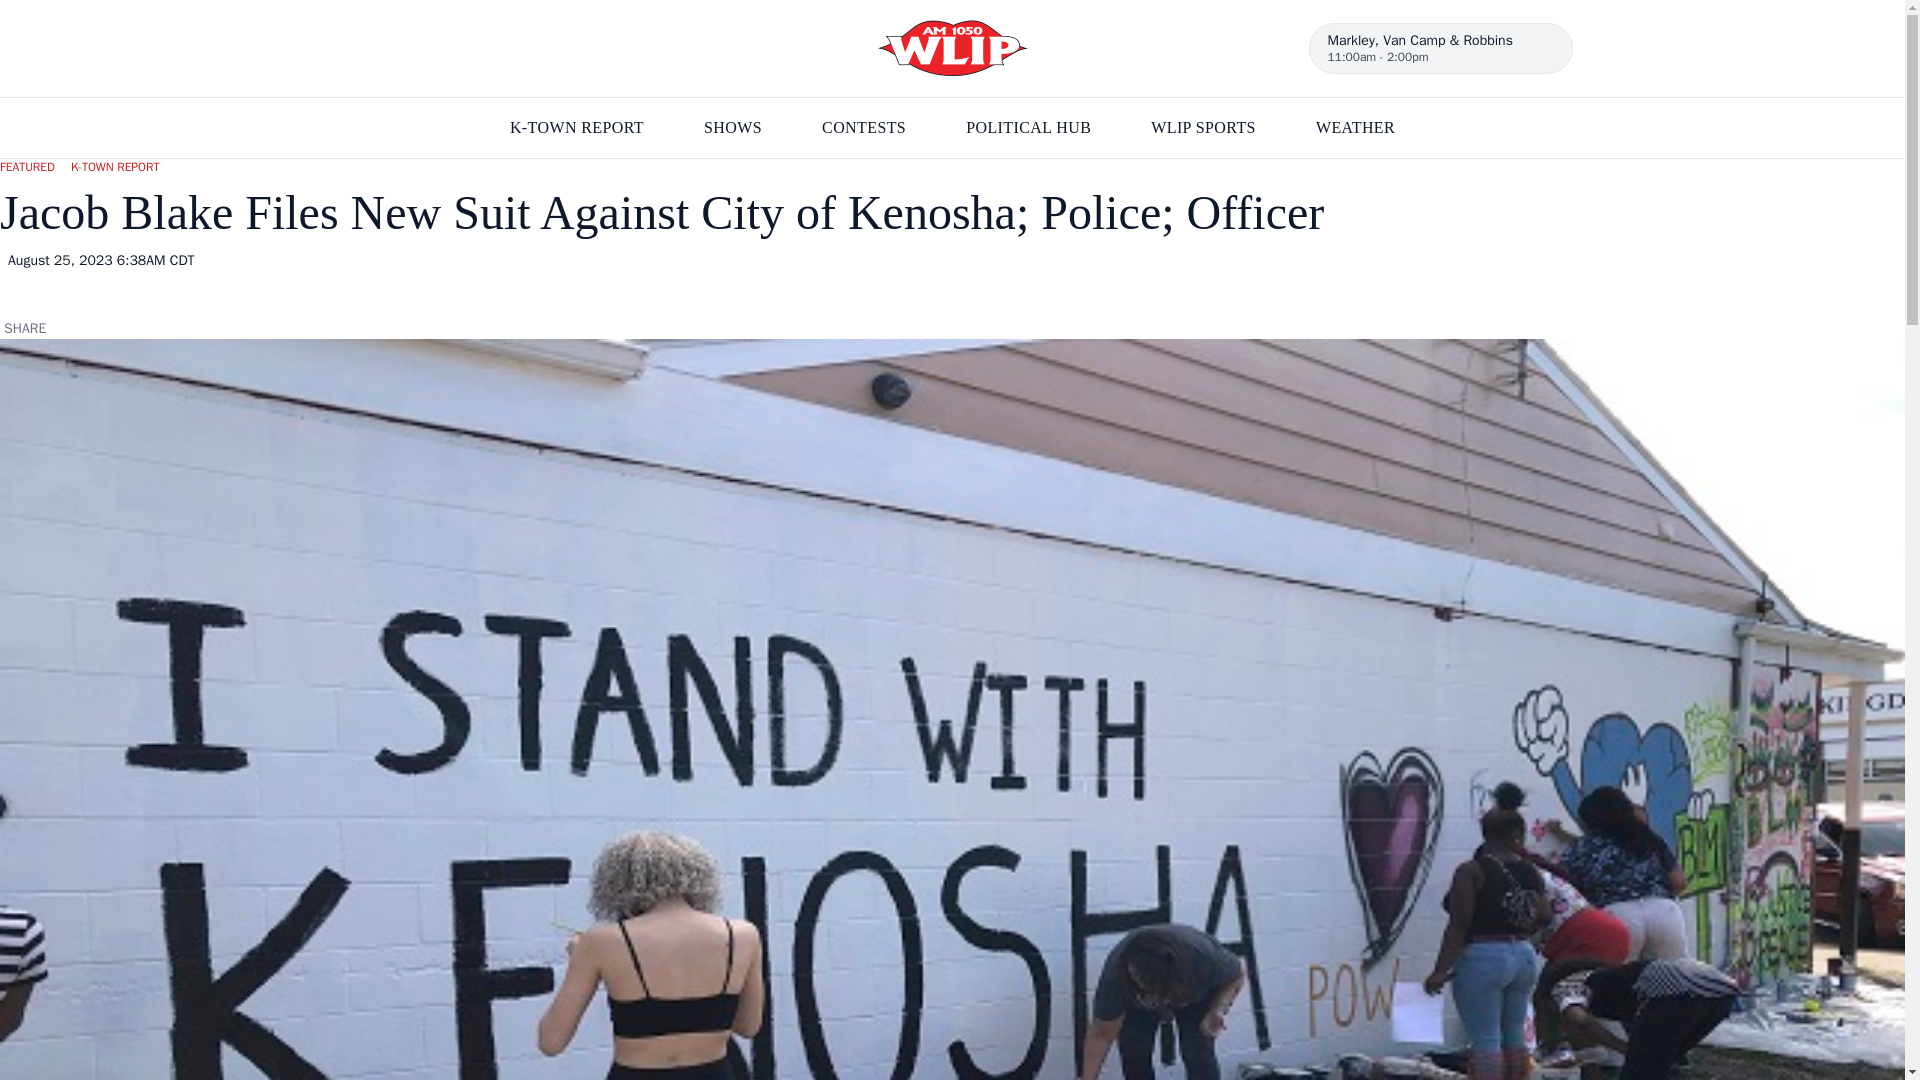  What do you see at coordinates (1028, 128) in the screenshot?
I see `POLITICAL HUB` at bounding box center [1028, 128].